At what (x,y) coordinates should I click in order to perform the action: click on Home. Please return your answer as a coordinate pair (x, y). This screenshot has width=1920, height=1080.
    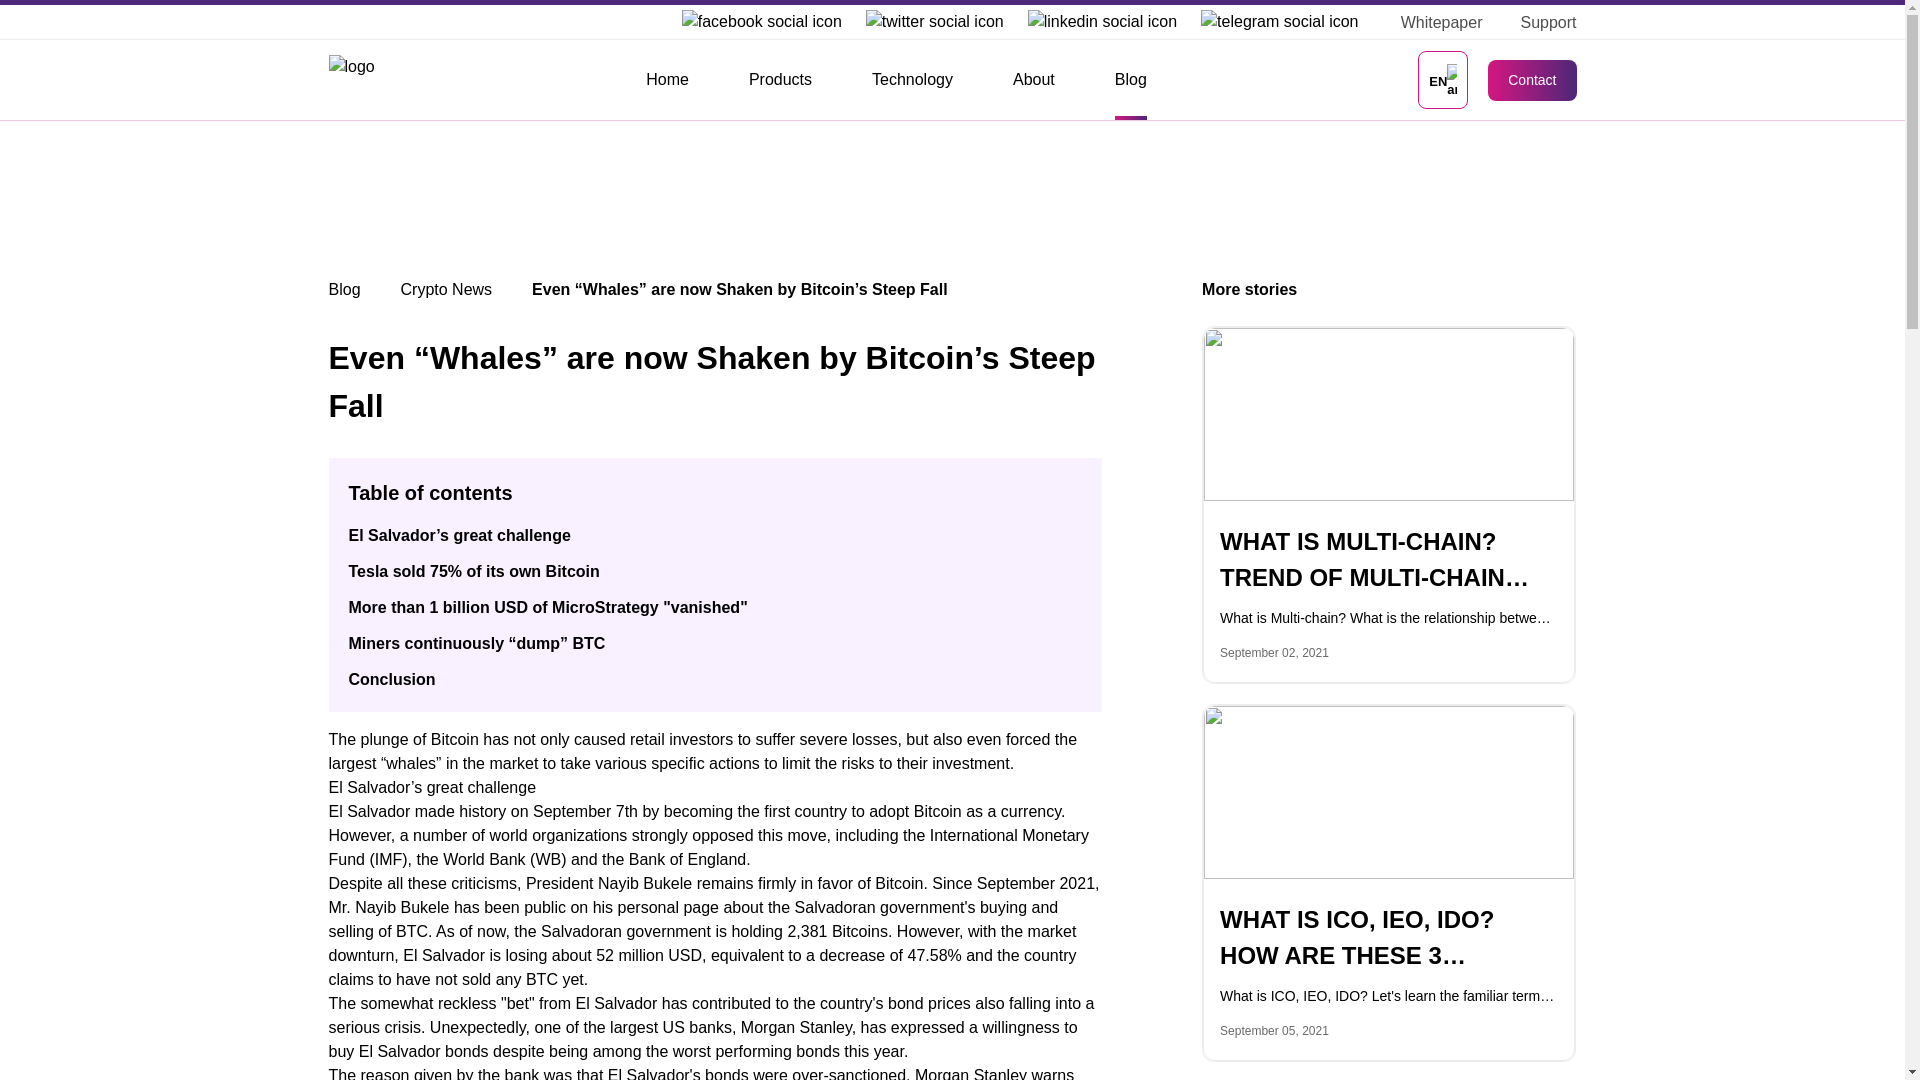
    Looking at the image, I should click on (667, 80).